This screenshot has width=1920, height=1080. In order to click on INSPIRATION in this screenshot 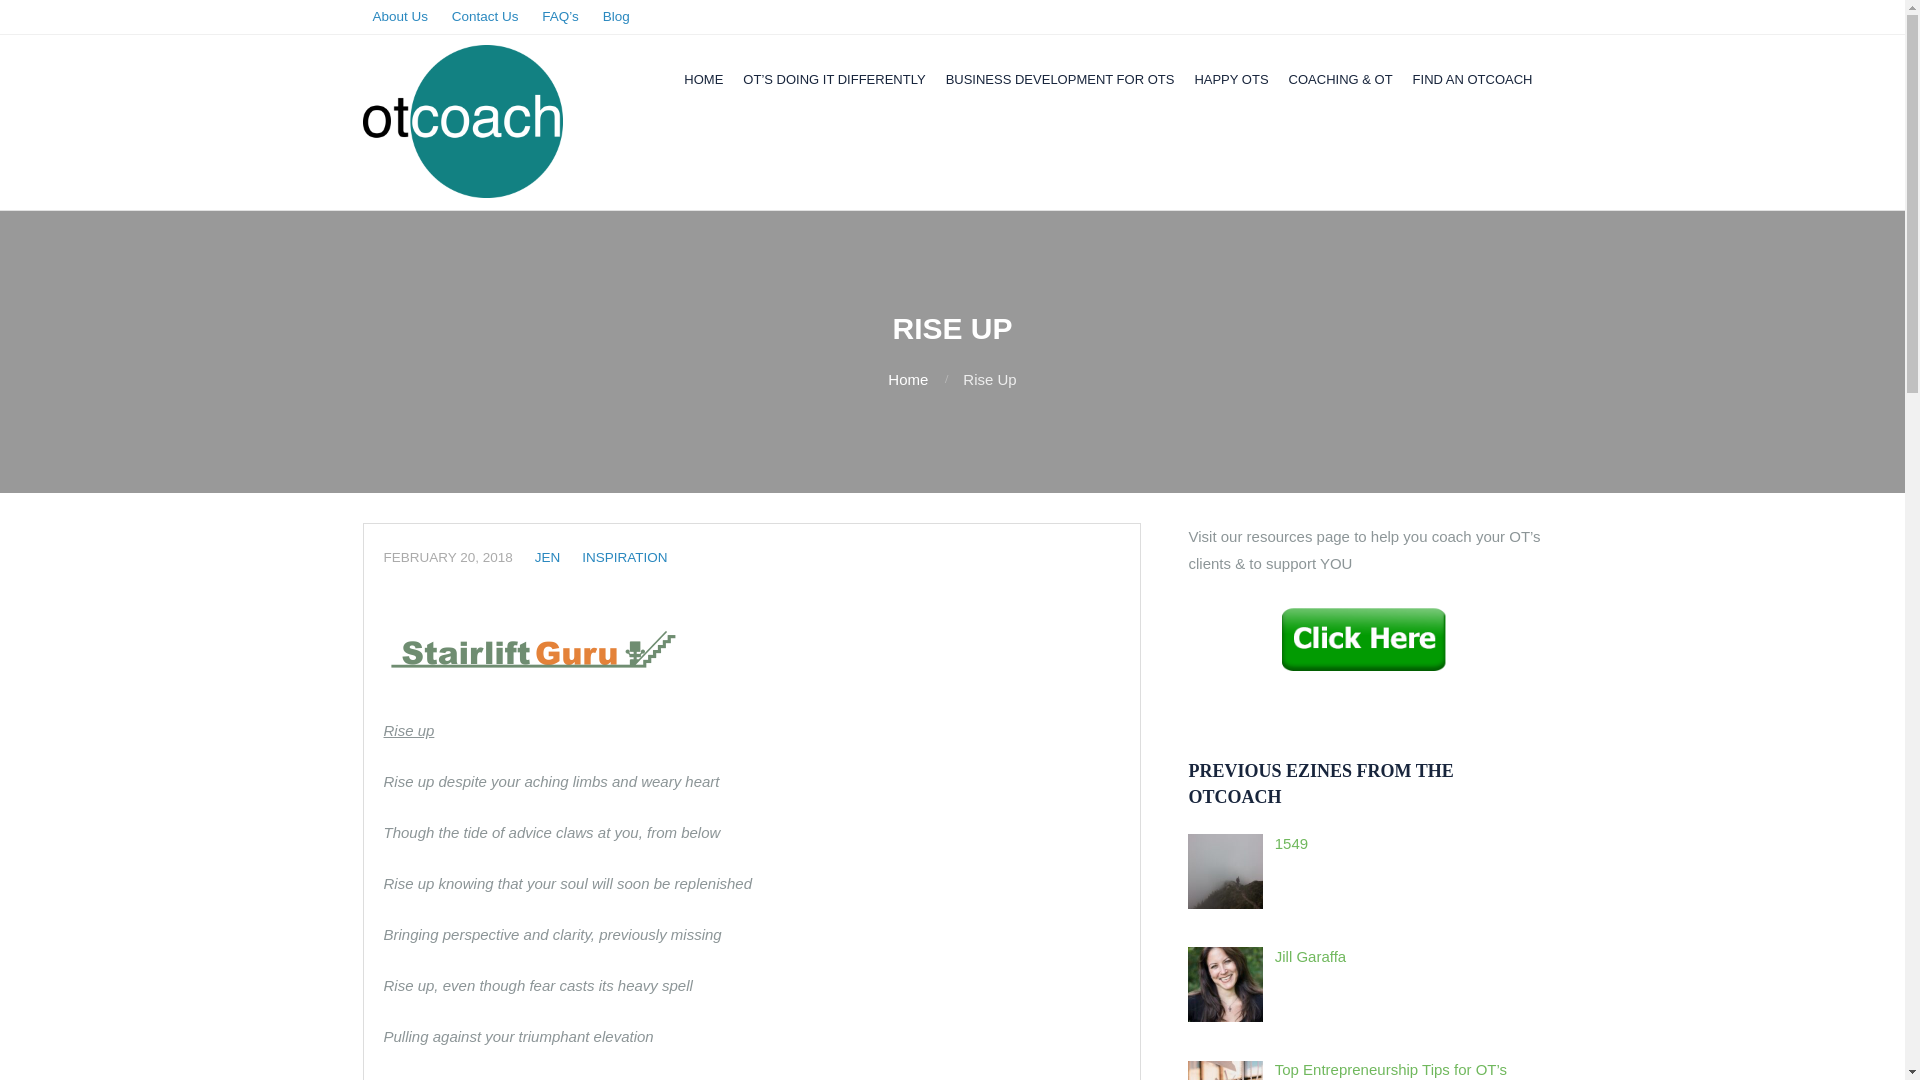, I will do `click(624, 556)`.